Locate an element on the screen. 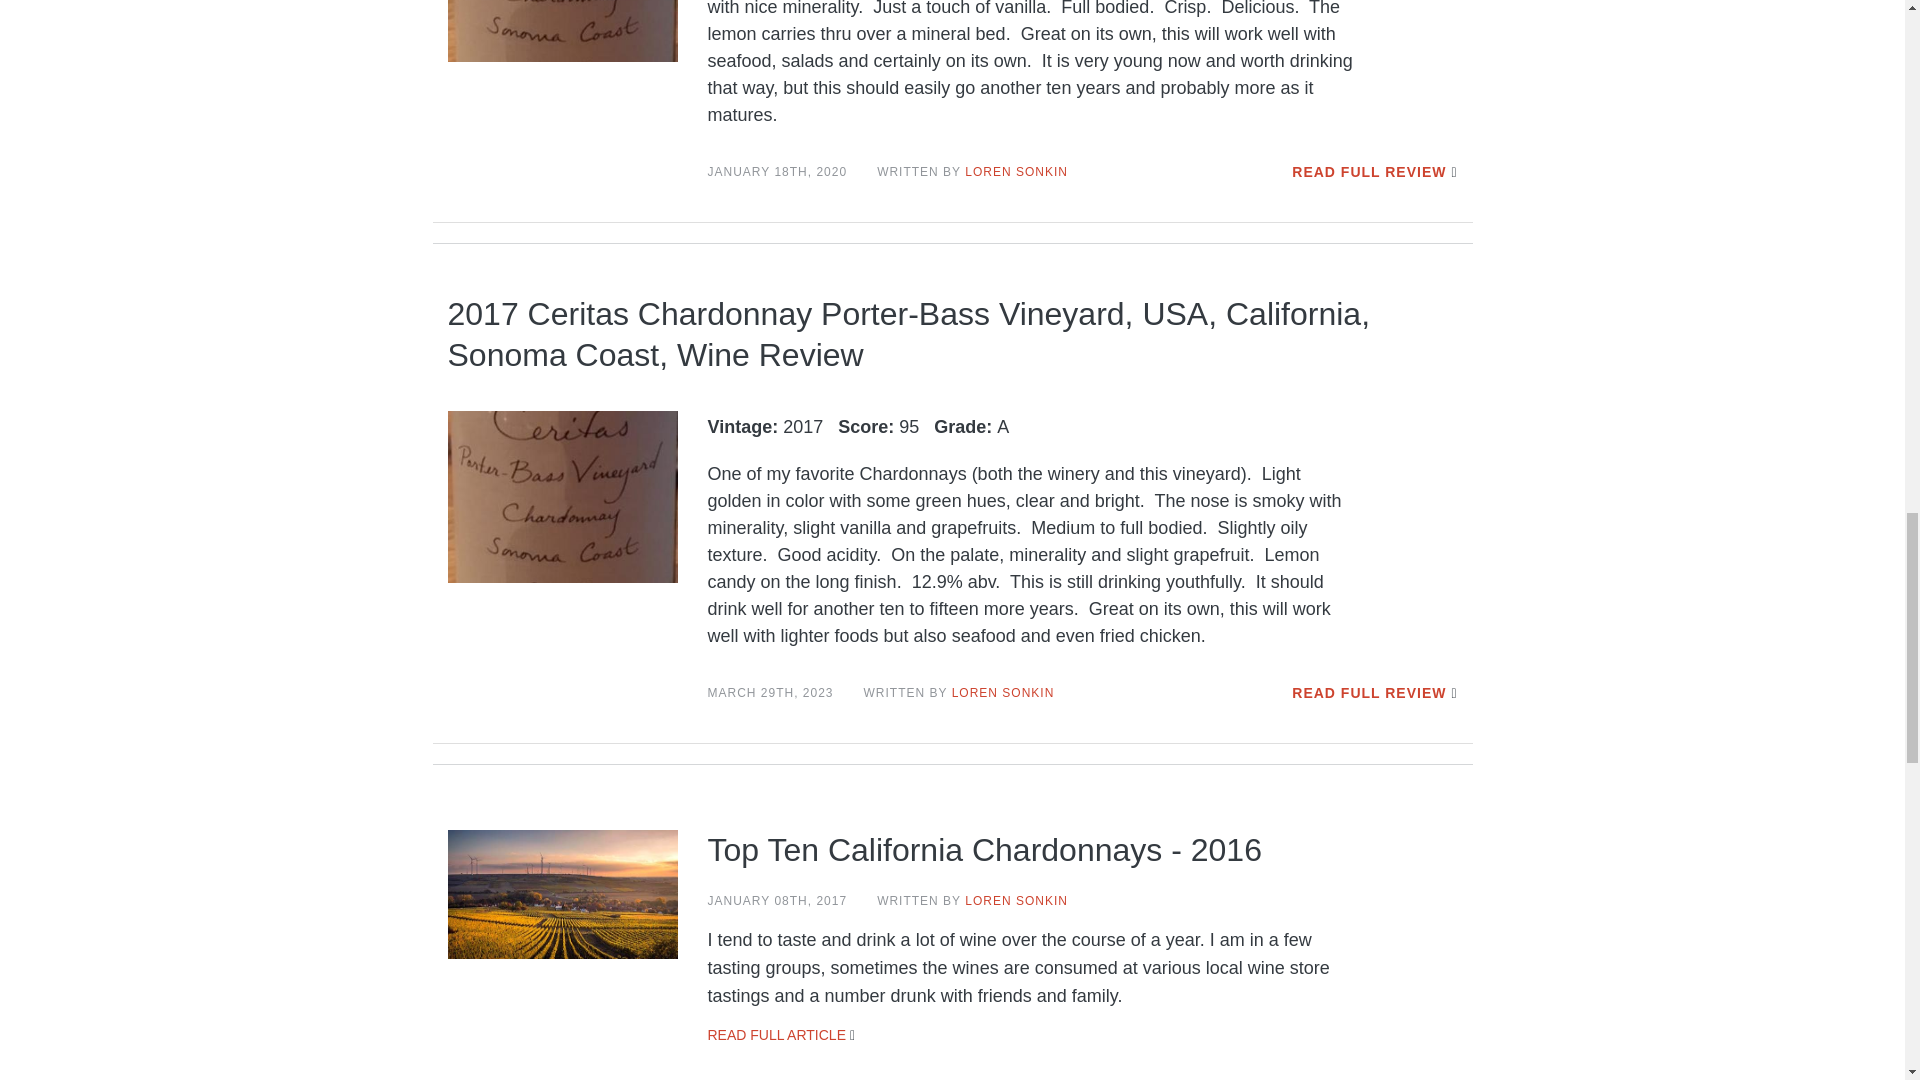  READ FULL REVIEW is located at coordinates (1368, 692).